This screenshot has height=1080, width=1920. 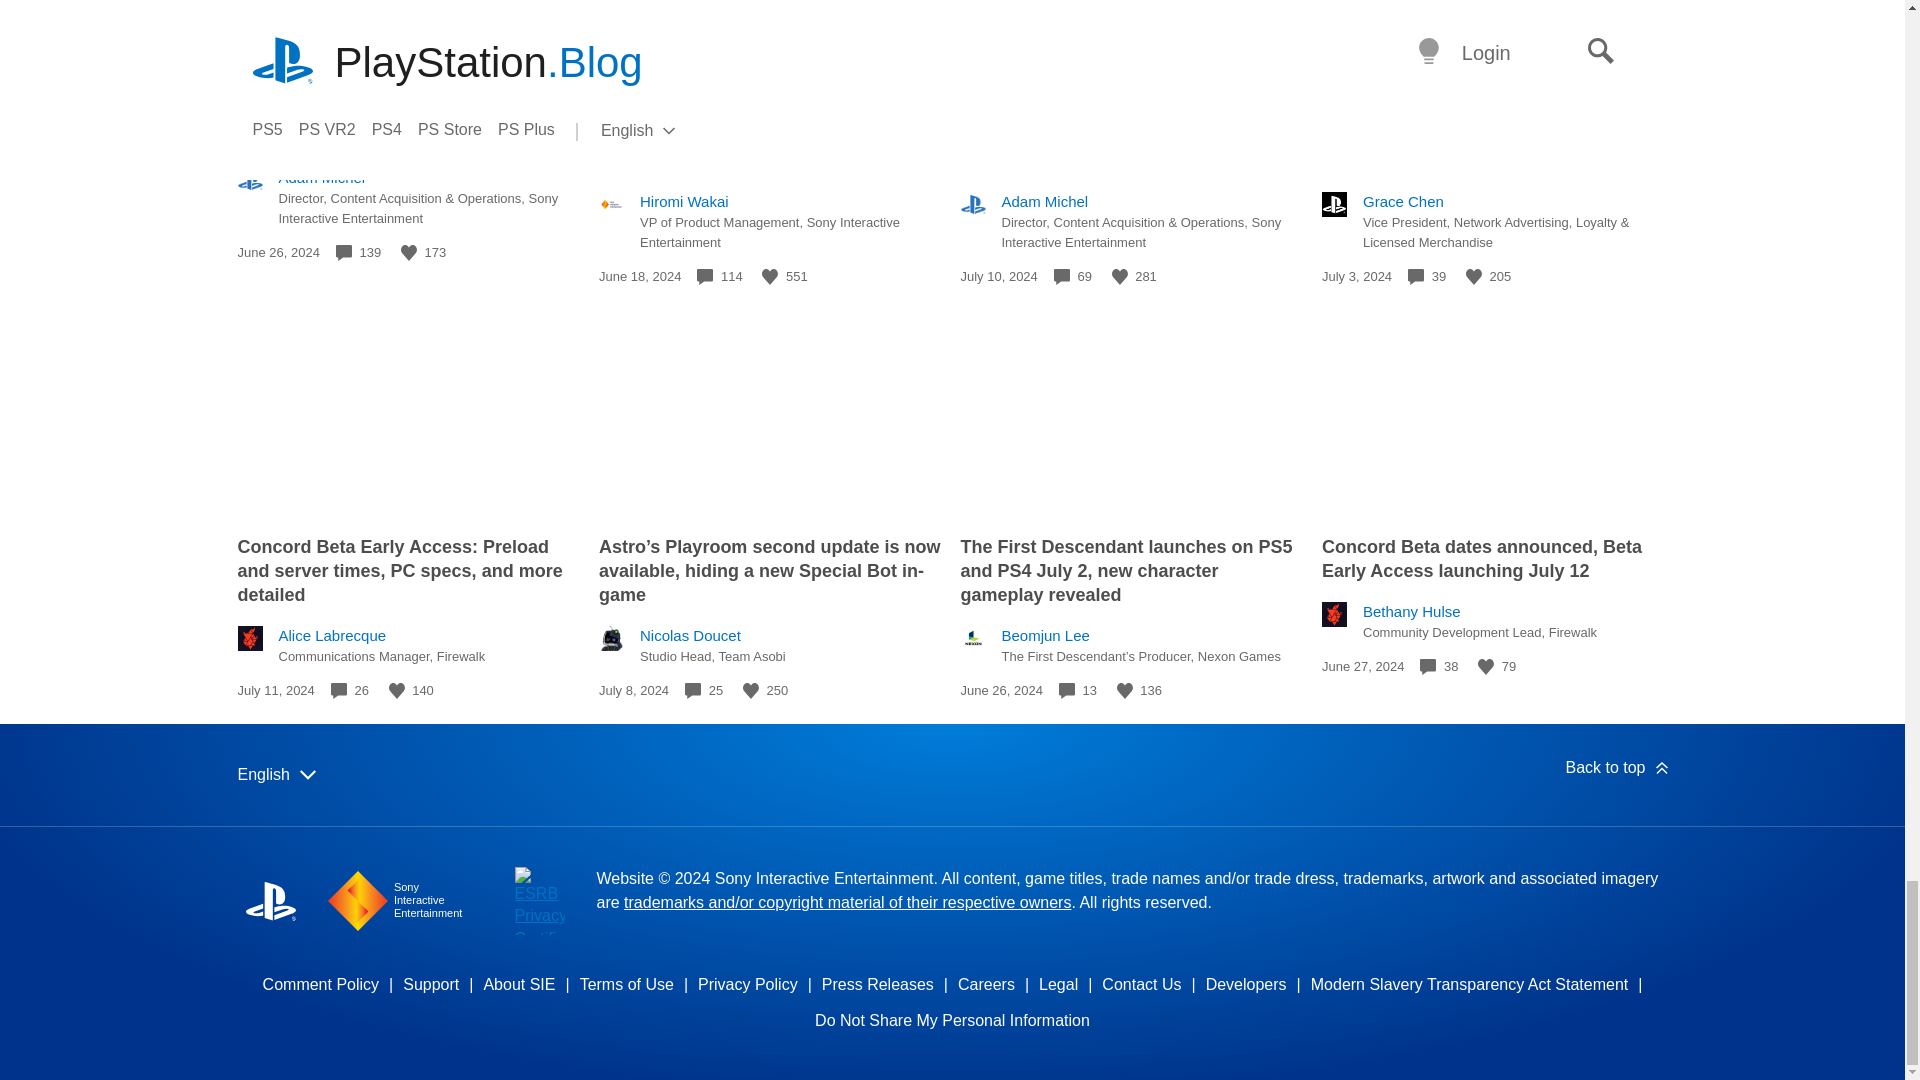 What do you see at coordinates (1120, 276) in the screenshot?
I see `Like this` at bounding box center [1120, 276].